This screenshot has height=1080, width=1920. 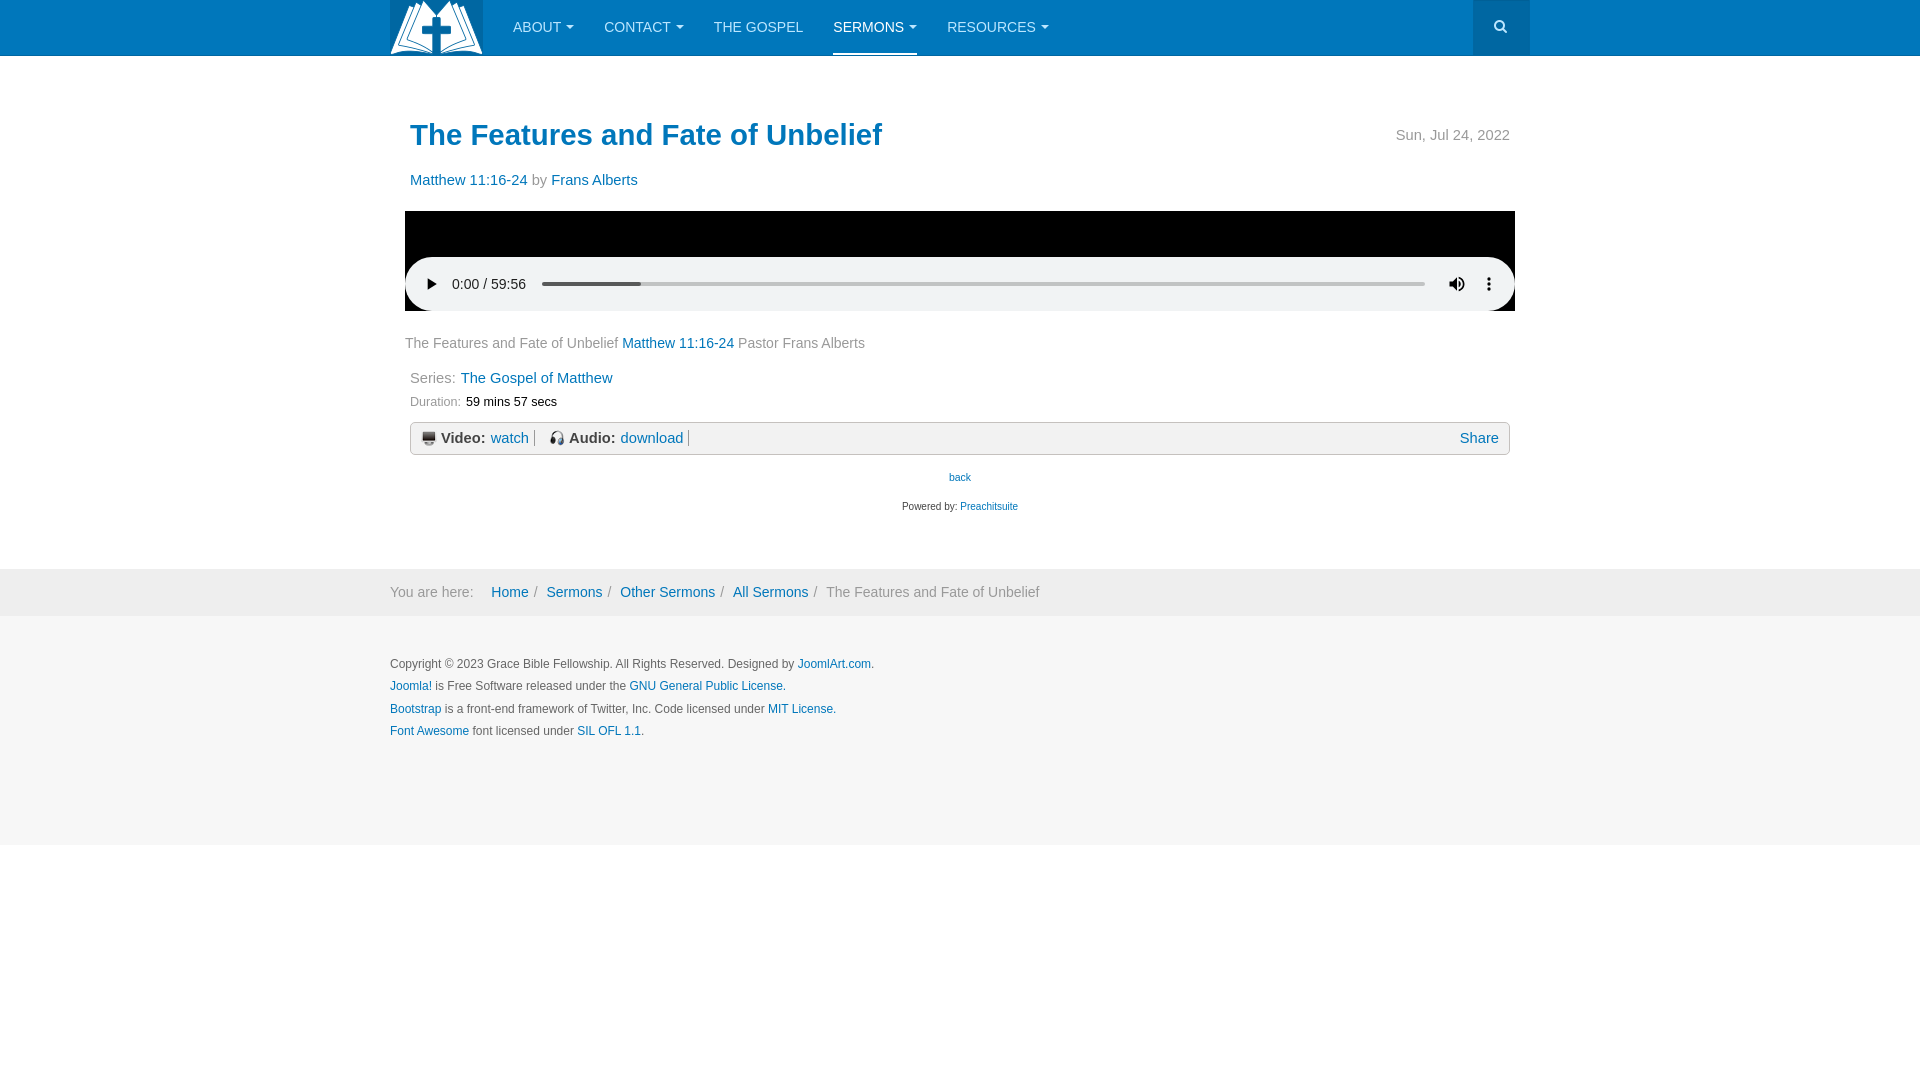 What do you see at coordinates (436, 28) in the screenshot?
I see `Purity III` at bounding box center [436, 28].